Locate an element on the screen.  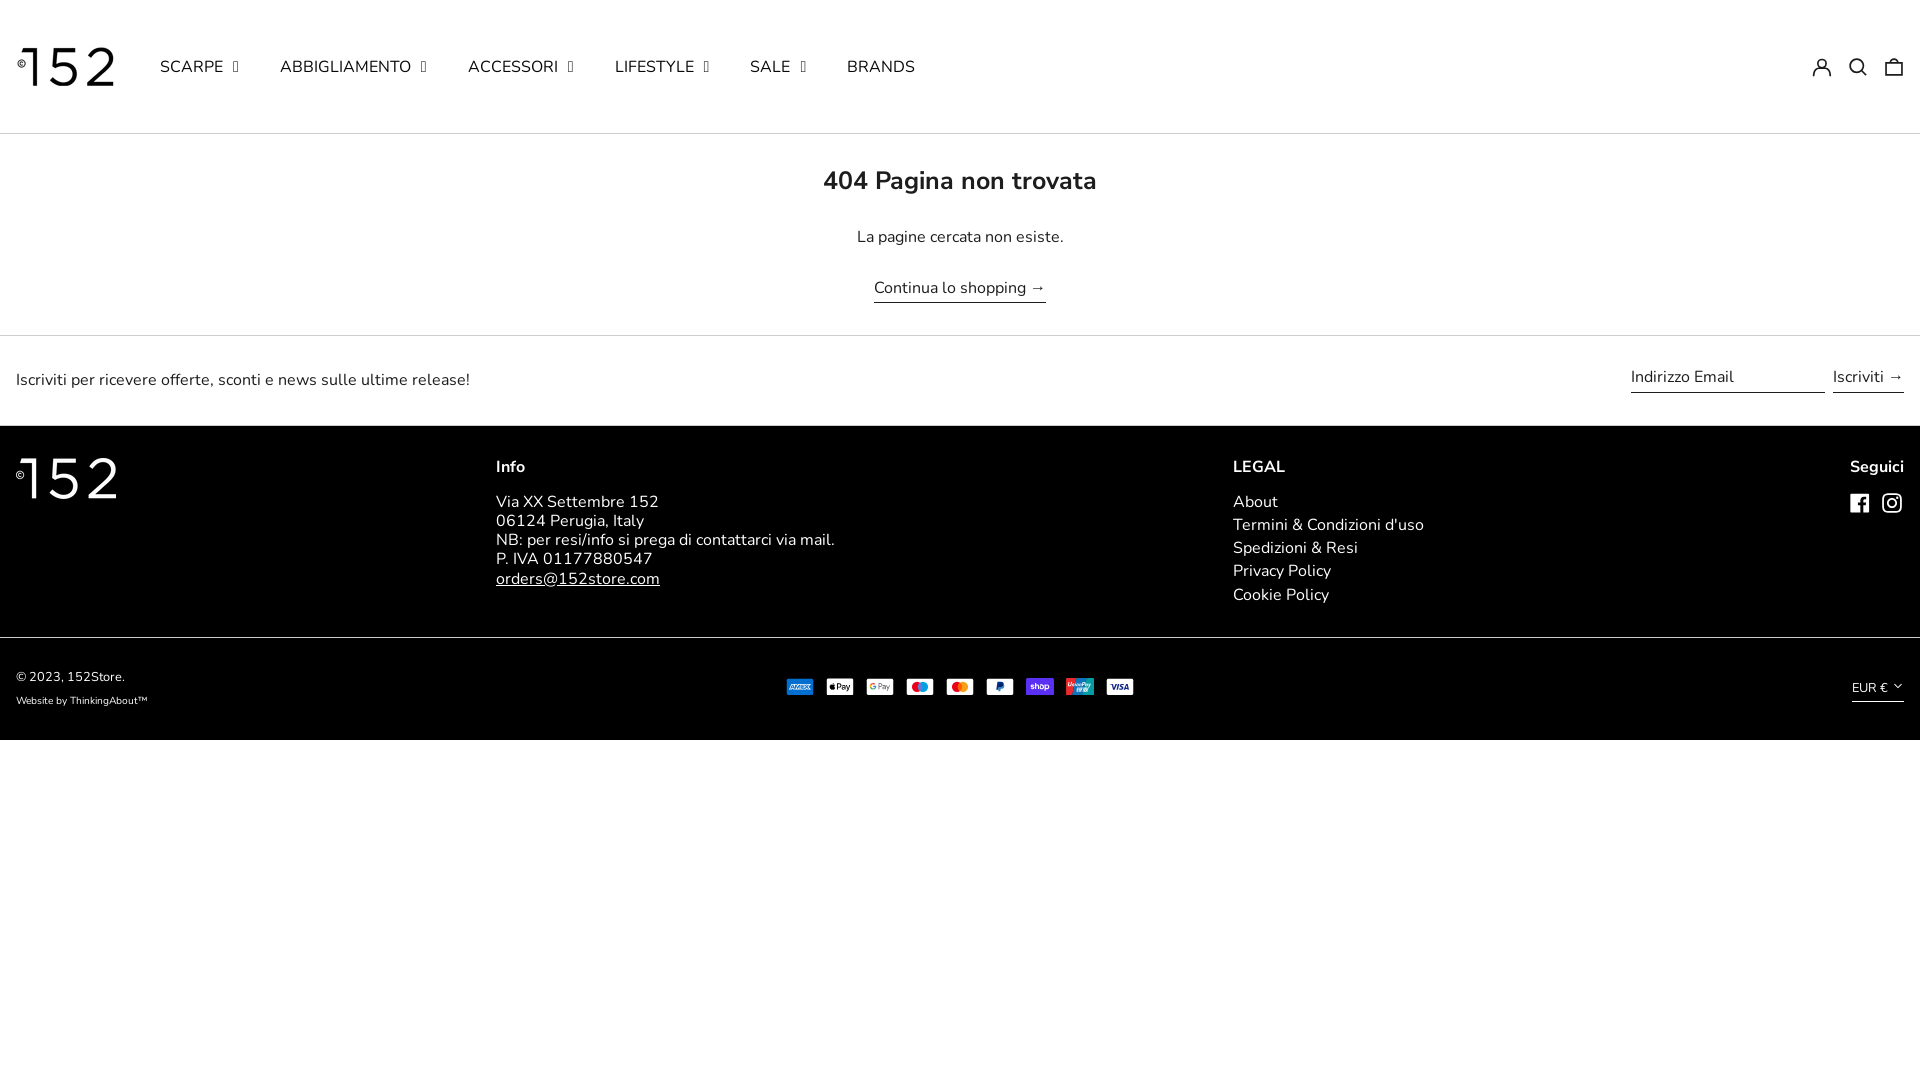
BRANDS is located at coordinates (881, 67).